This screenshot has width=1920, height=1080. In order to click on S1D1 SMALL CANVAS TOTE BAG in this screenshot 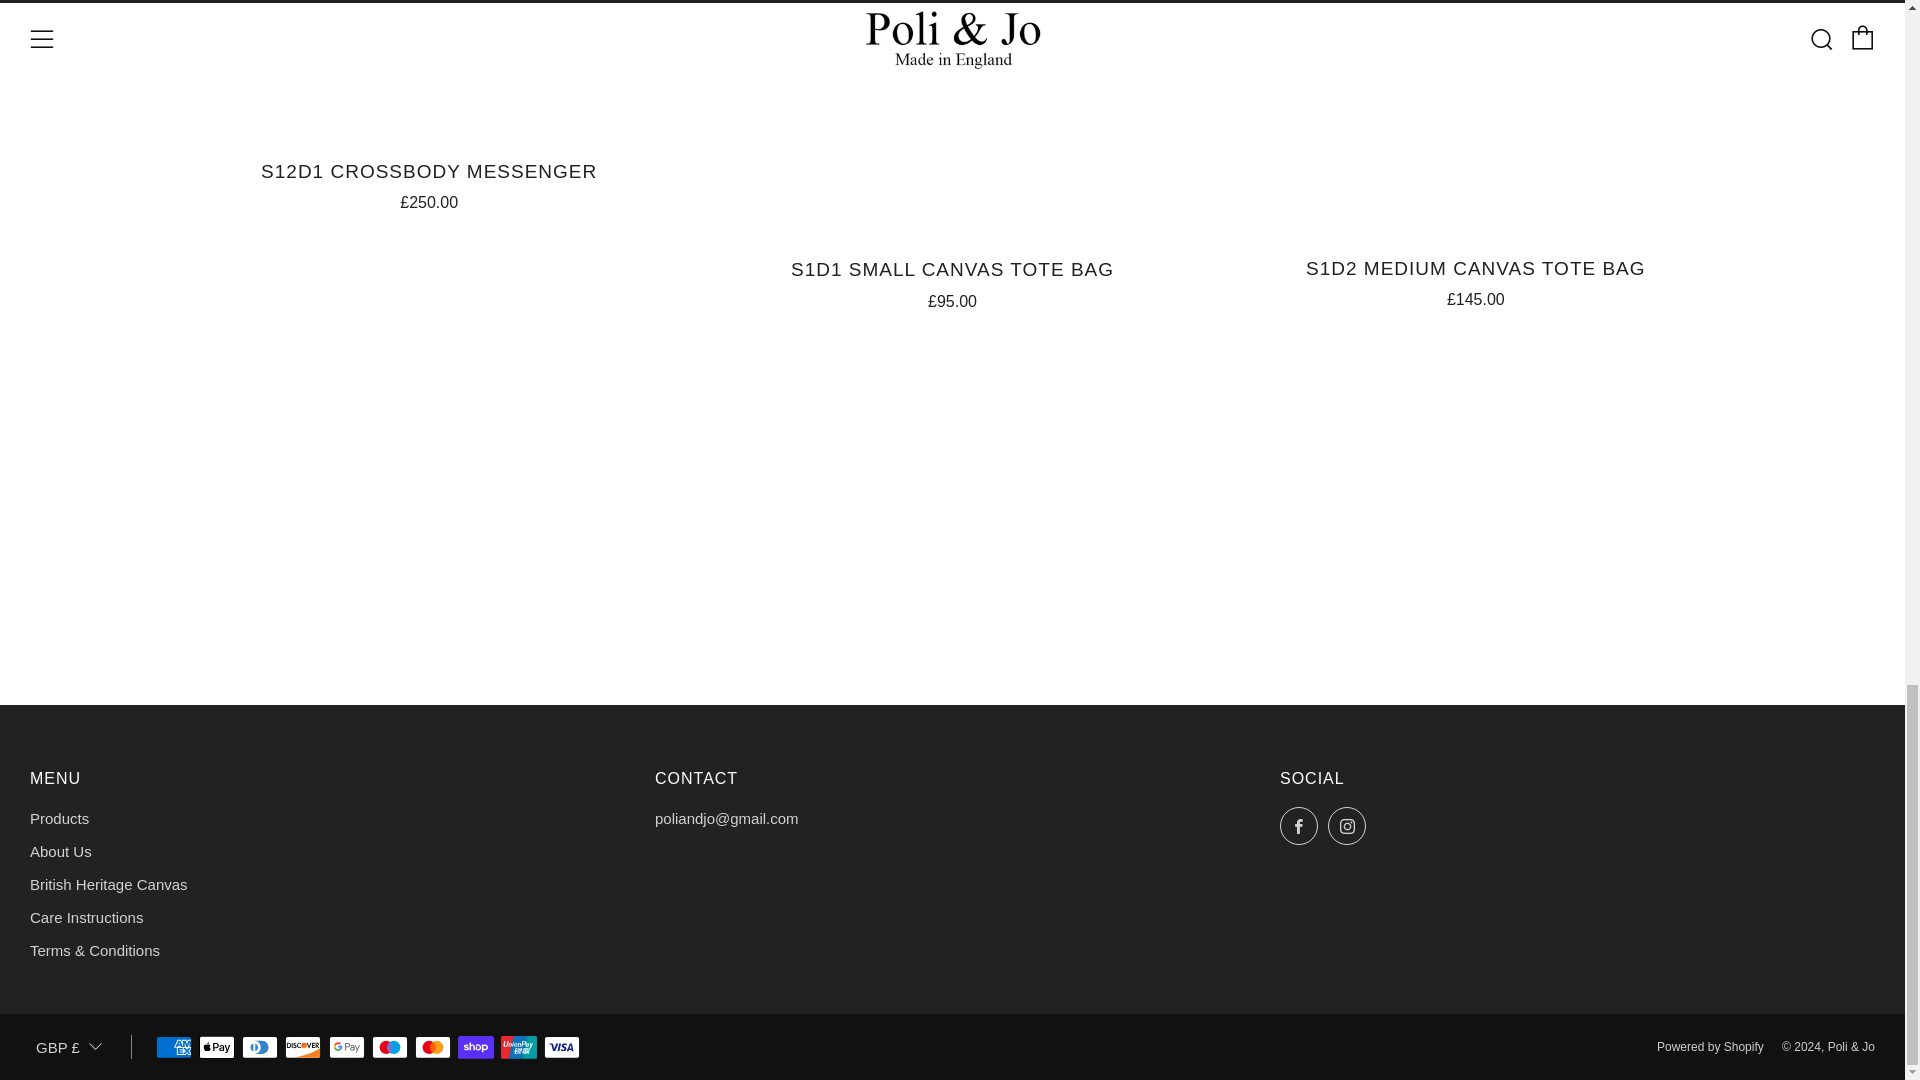, I will do `click(952, 280)`.